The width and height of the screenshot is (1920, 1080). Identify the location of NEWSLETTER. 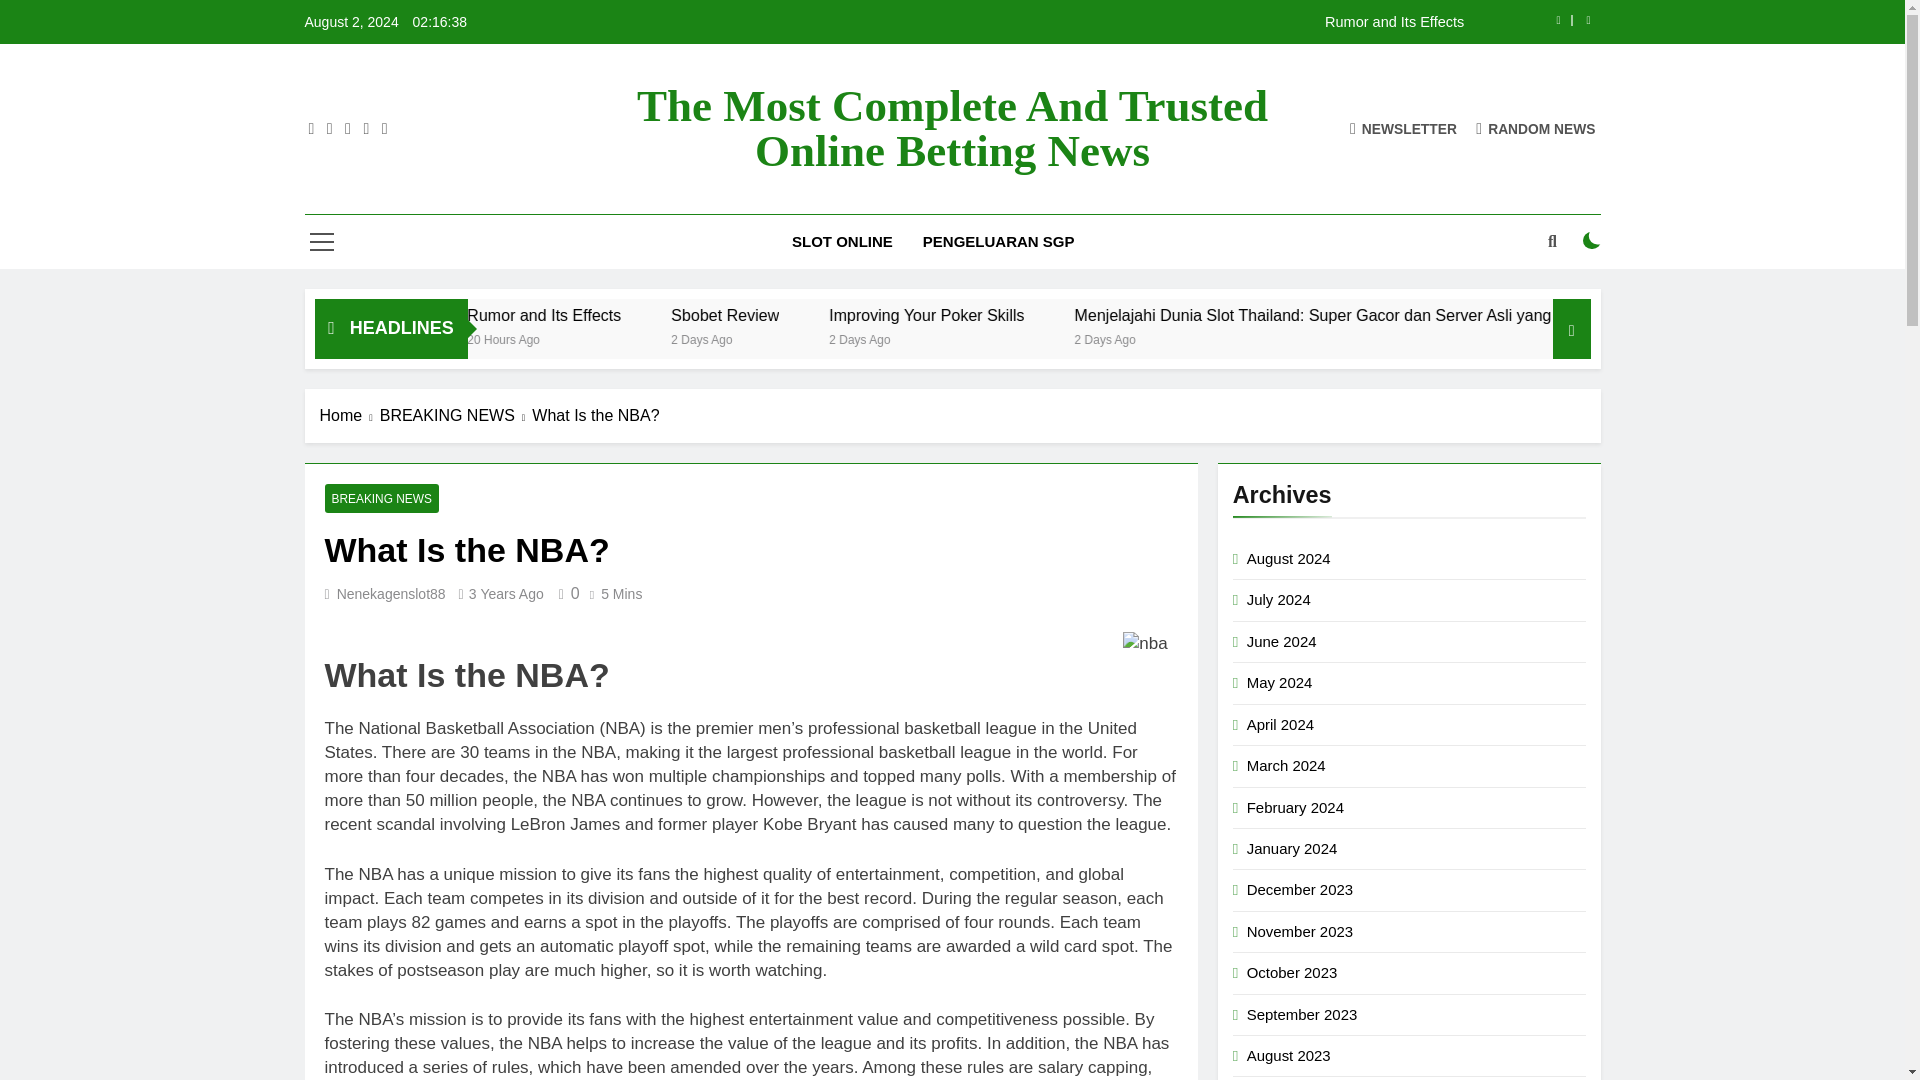
(1403, 128).